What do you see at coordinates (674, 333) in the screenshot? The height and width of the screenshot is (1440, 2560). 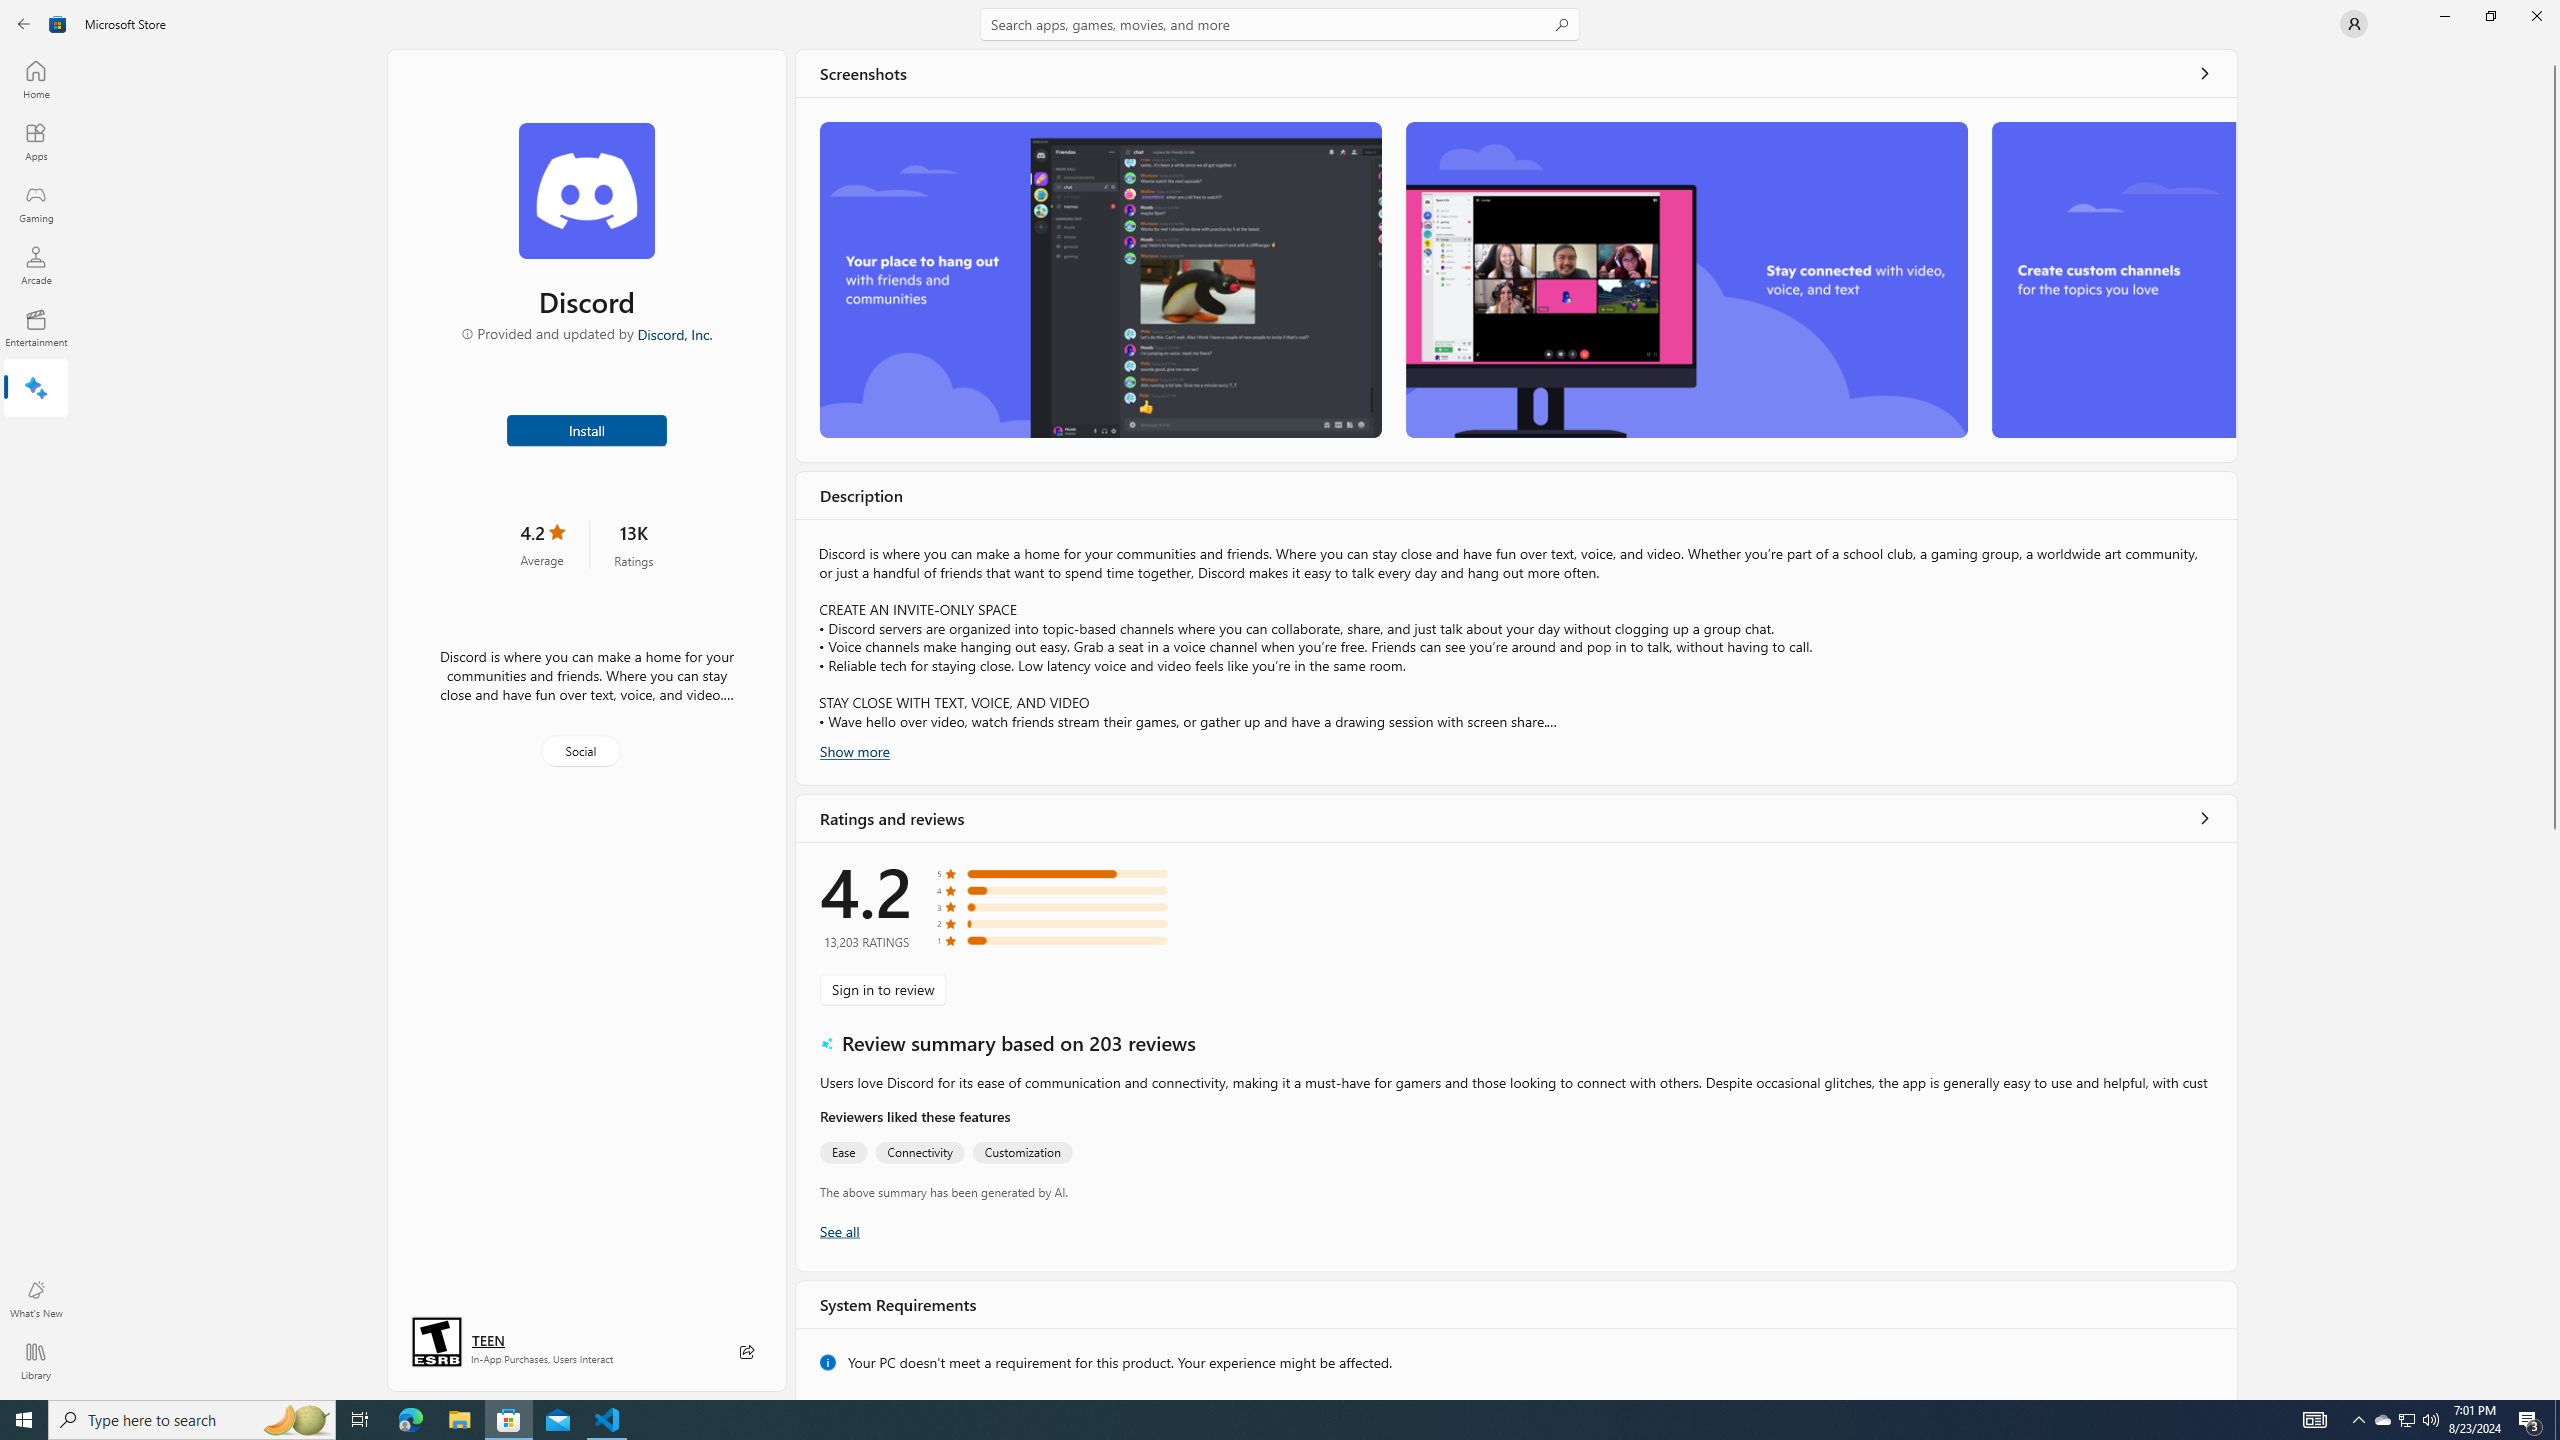 I see `Discord, Inc.` at bounding box center [674, 333].